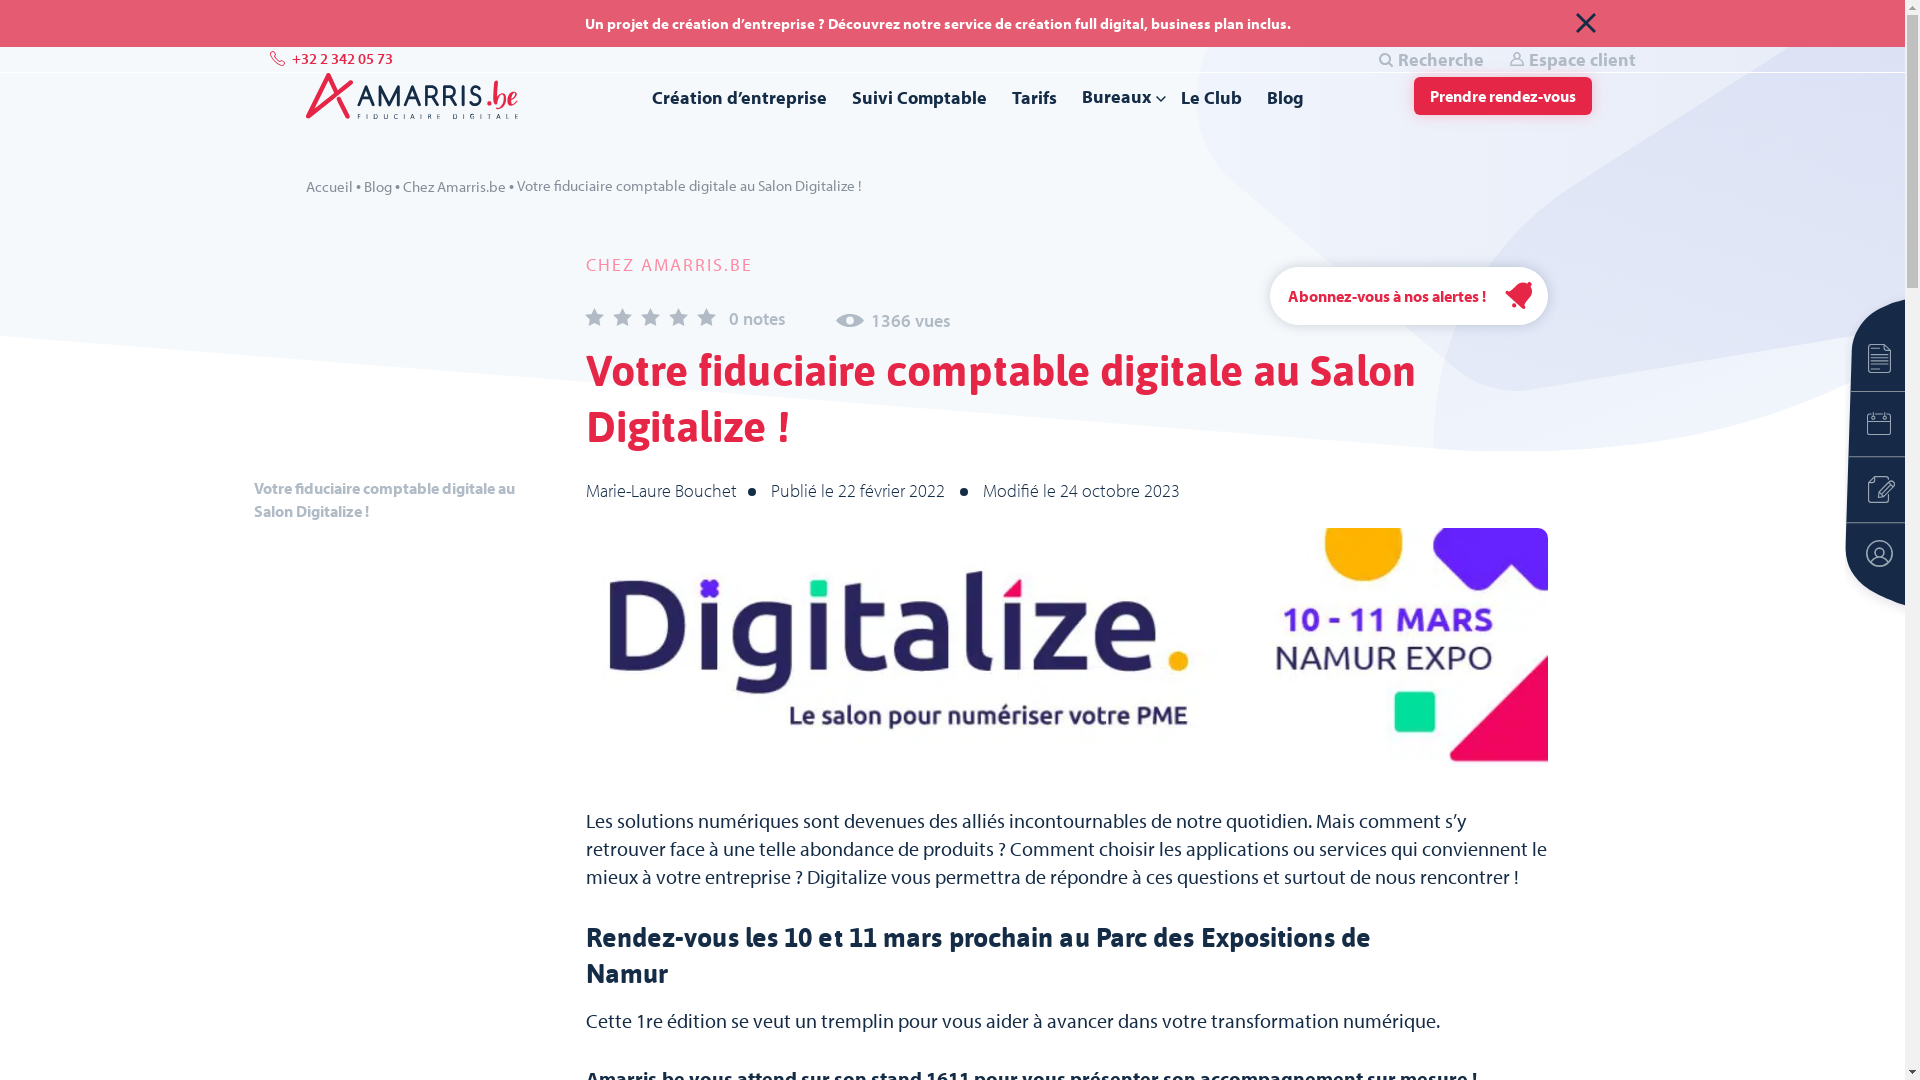 The image size is (1920, 1080). Describe the element at coordinates (332, 60) in the screenshot. I see `+32 2 342 05 73` at that location.